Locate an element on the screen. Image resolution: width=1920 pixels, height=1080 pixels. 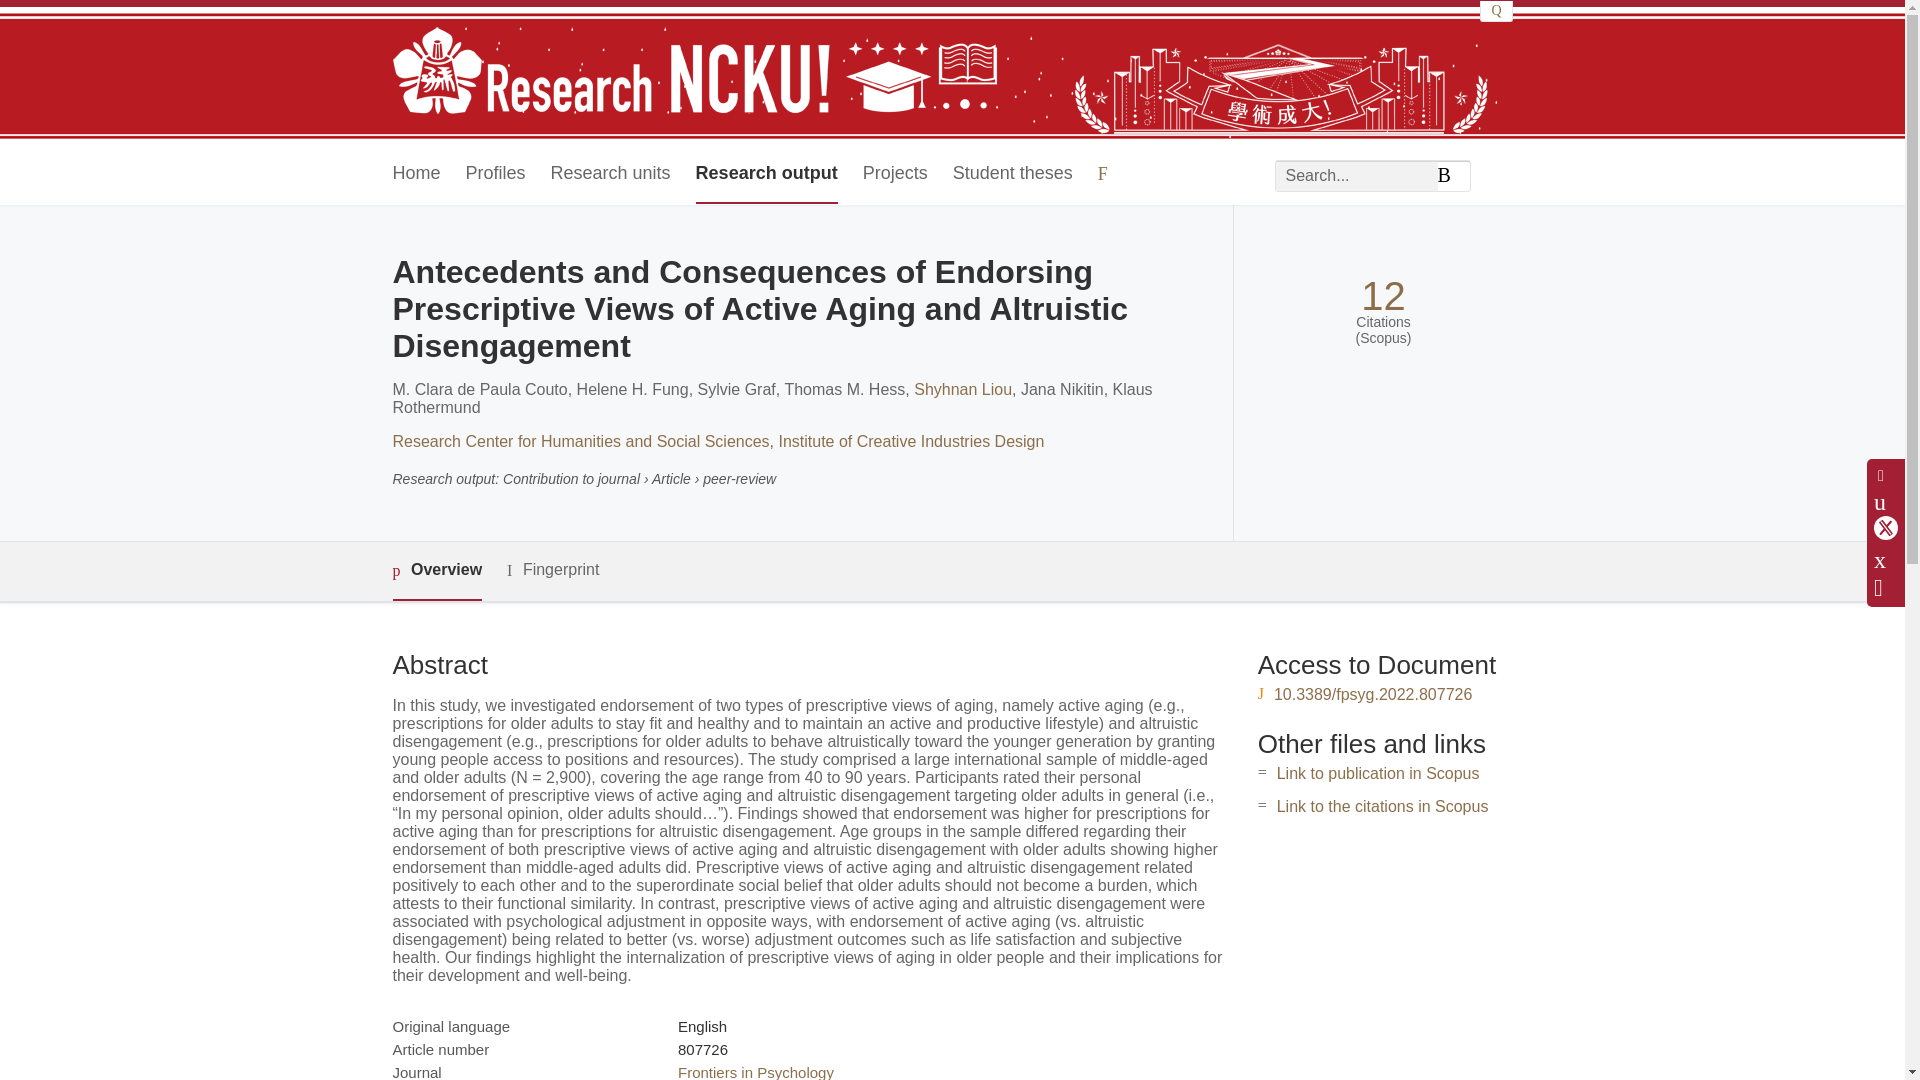
Frontiers in Psychology is located at coordinates (755, 1072).